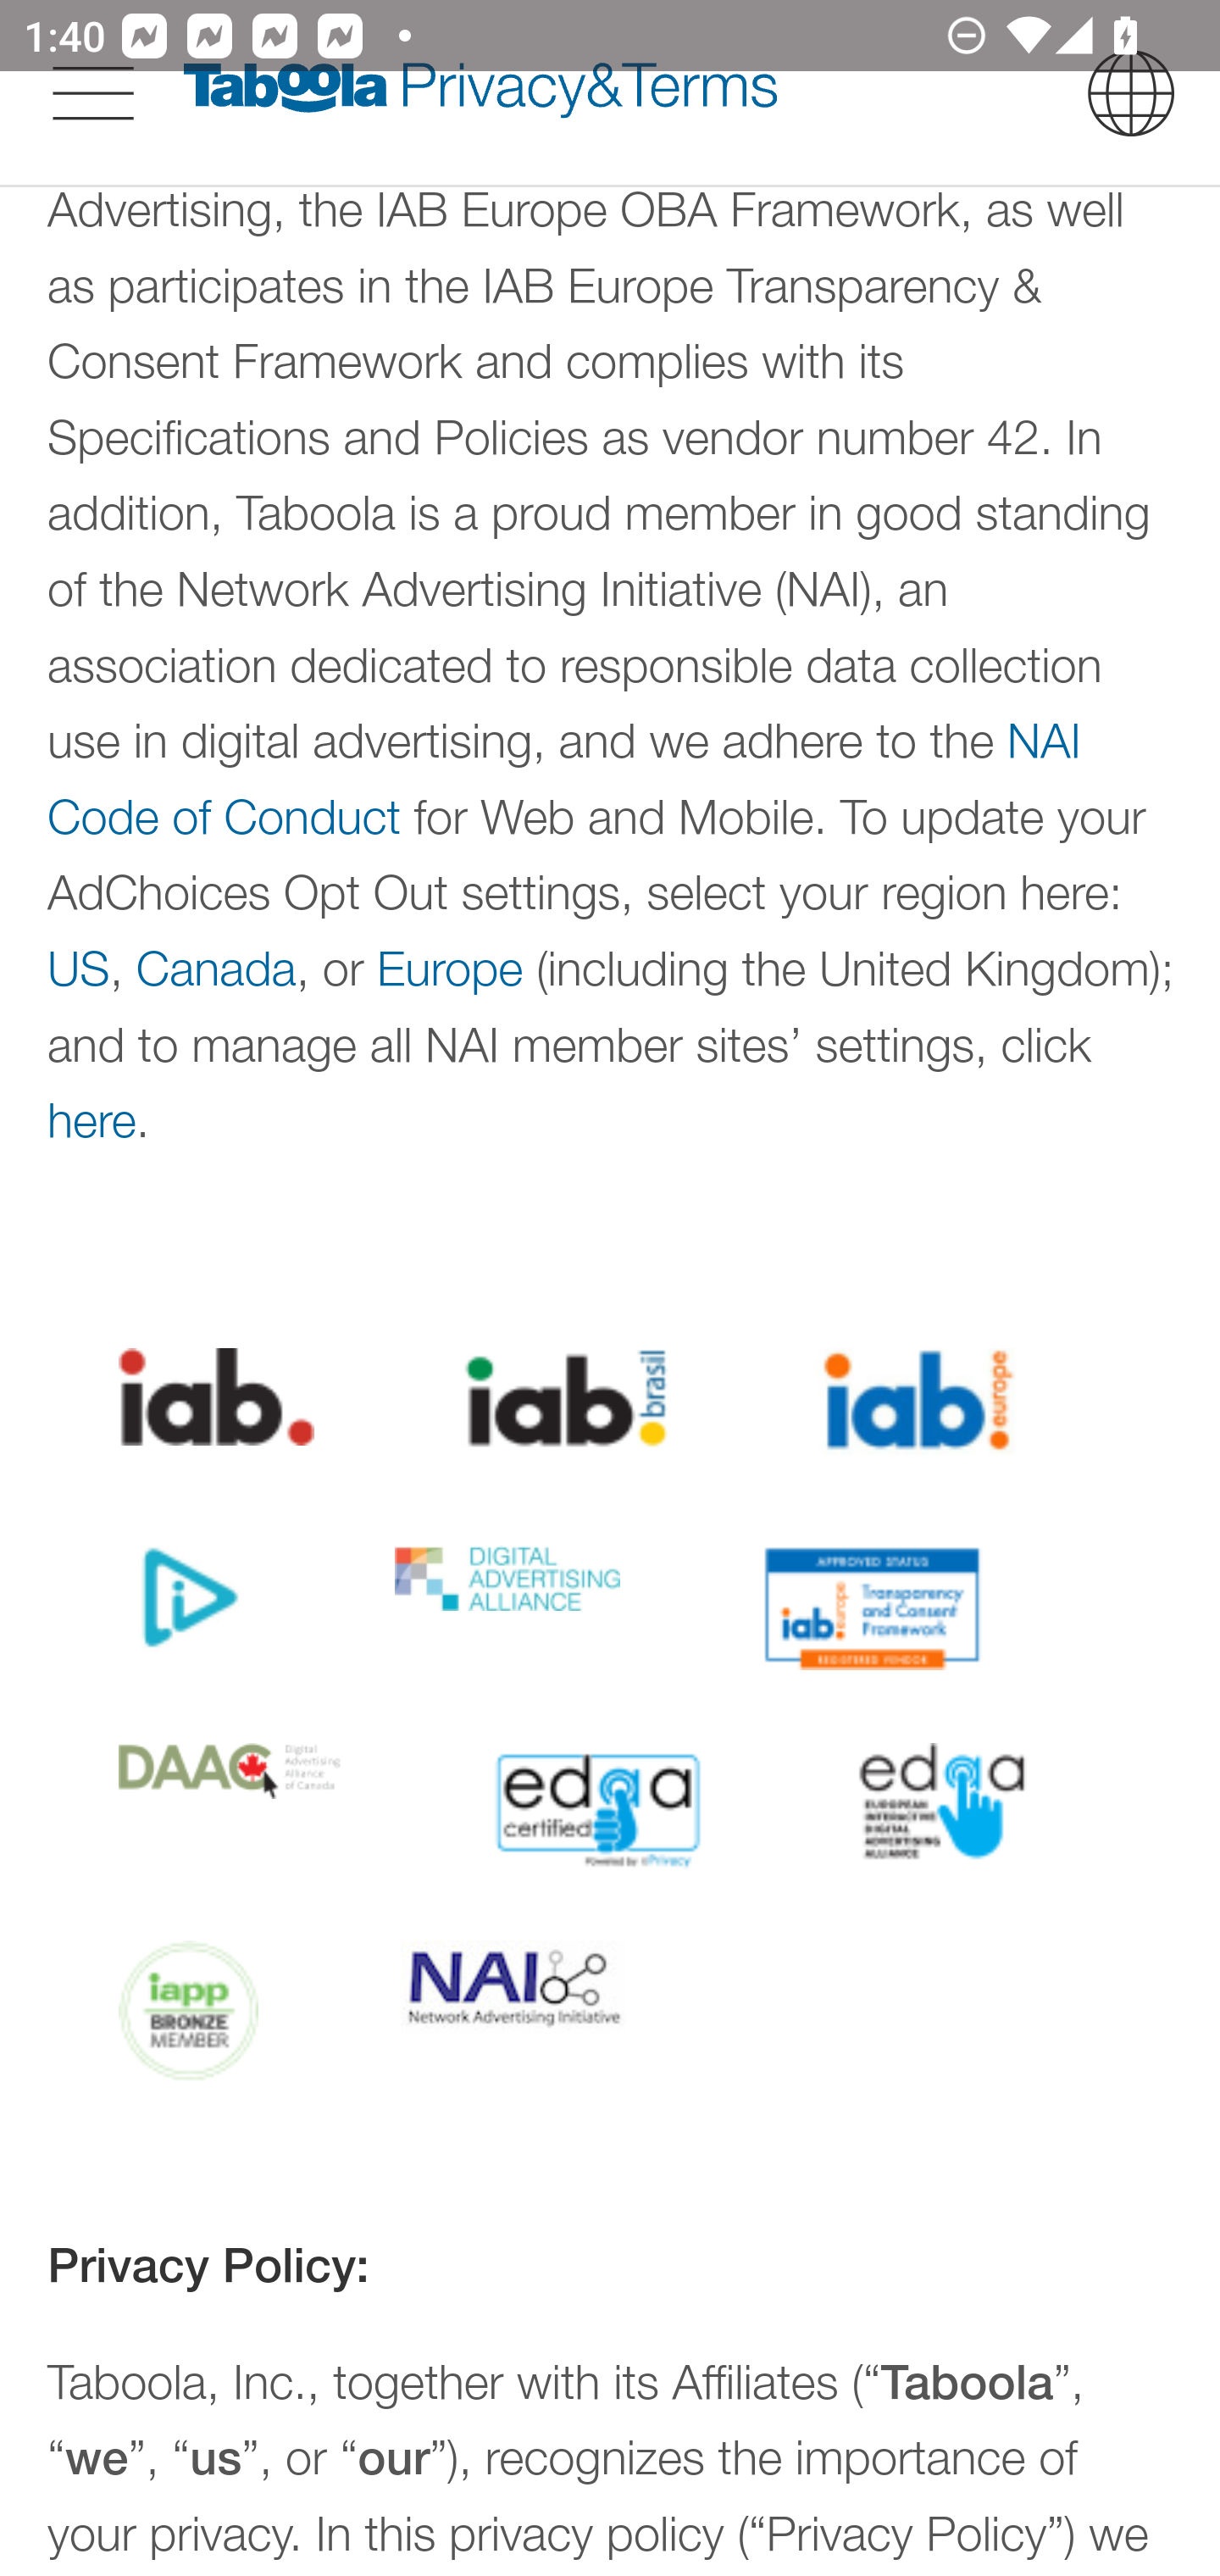 This screenshot has width=1220, height=2576. I want to click on edaa logo, so click(942, 1803).